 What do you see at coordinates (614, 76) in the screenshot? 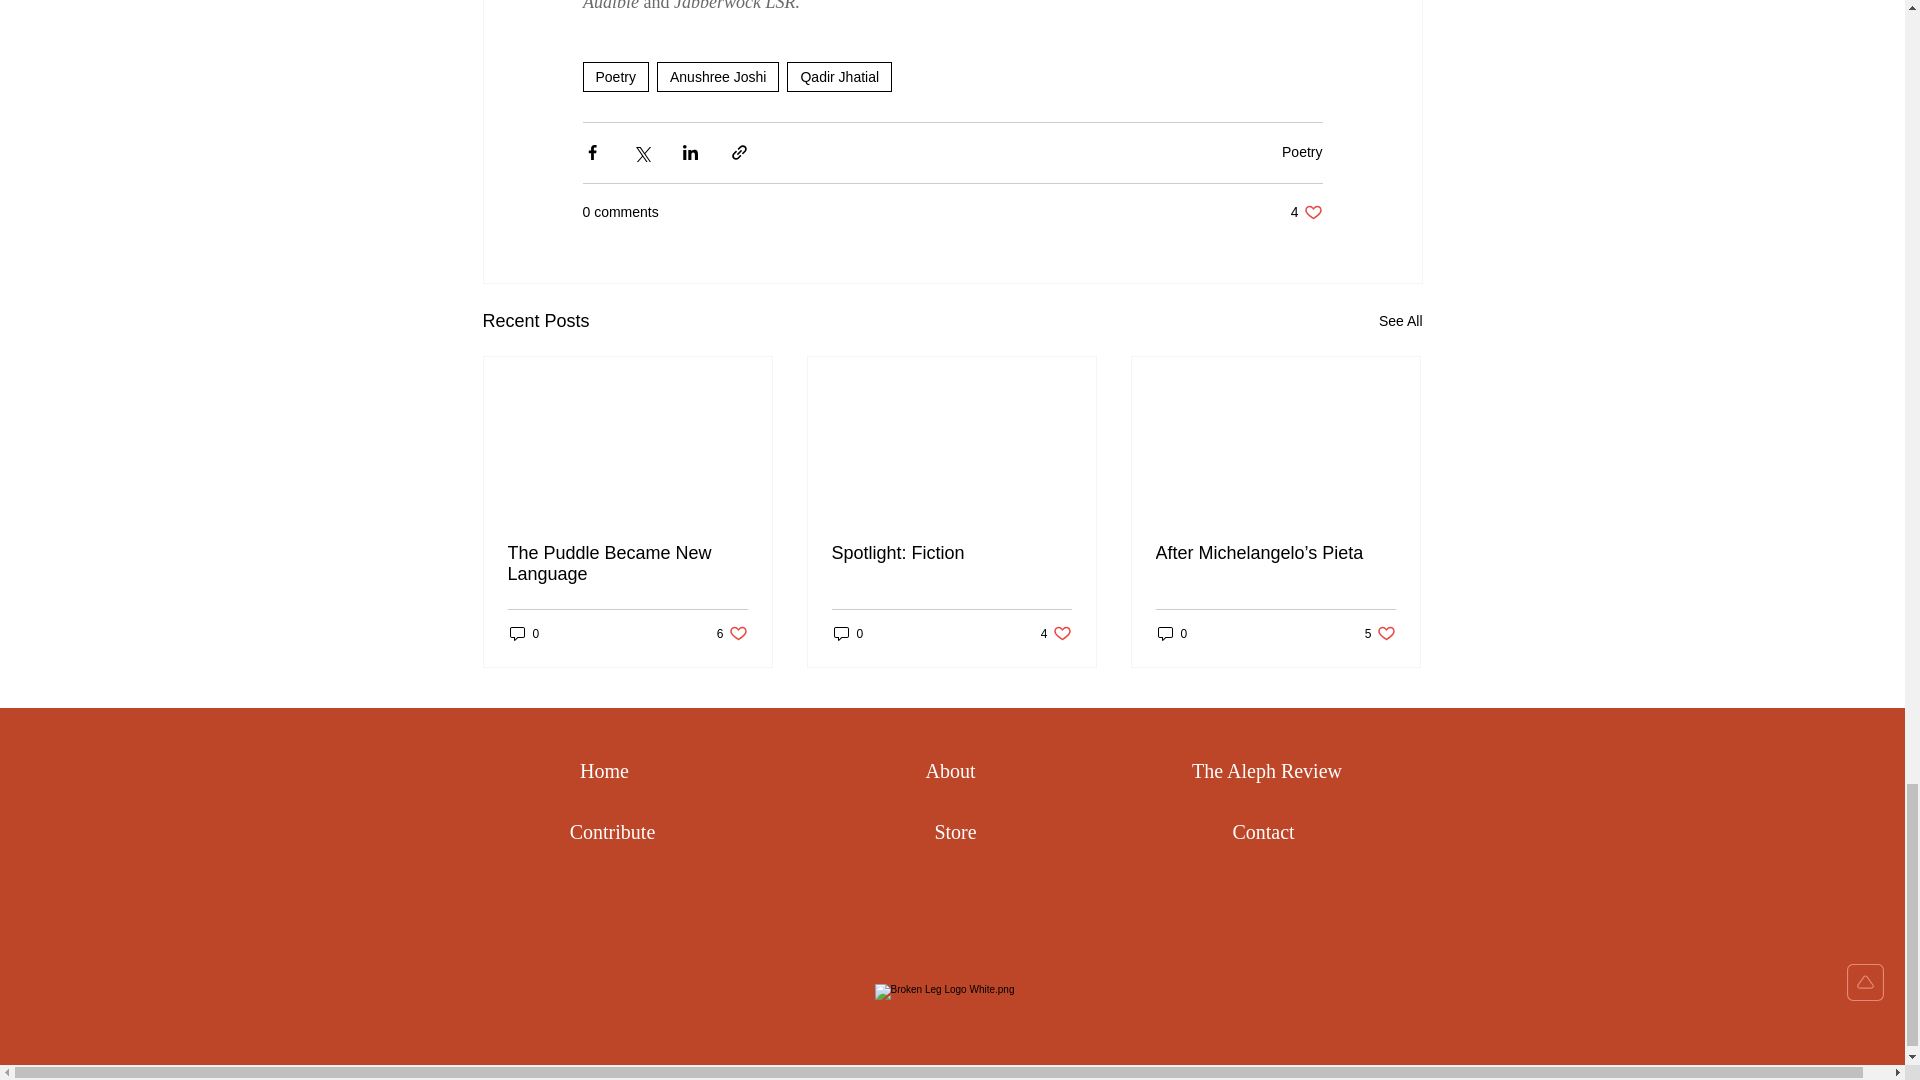
I see `Poetry` at bounding box center [614, 76].